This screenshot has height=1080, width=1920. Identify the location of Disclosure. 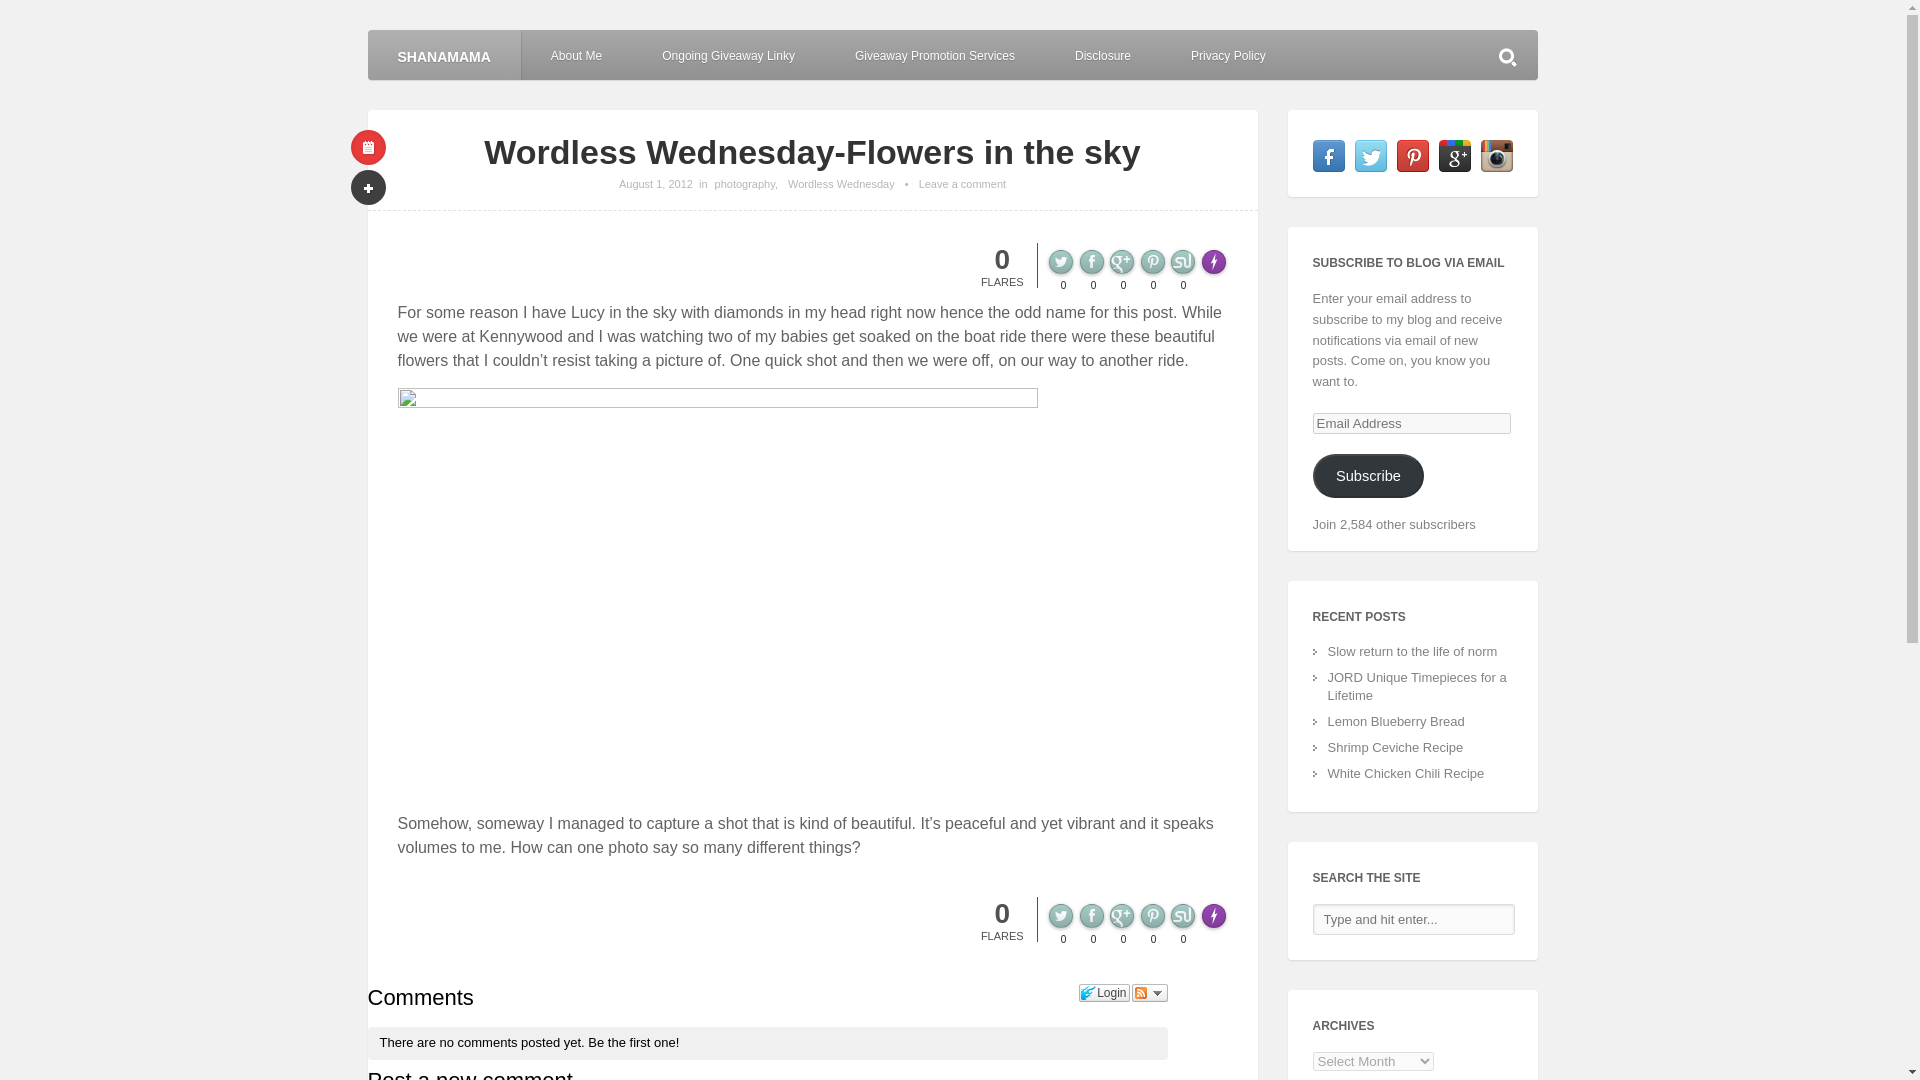
(1102, 54).